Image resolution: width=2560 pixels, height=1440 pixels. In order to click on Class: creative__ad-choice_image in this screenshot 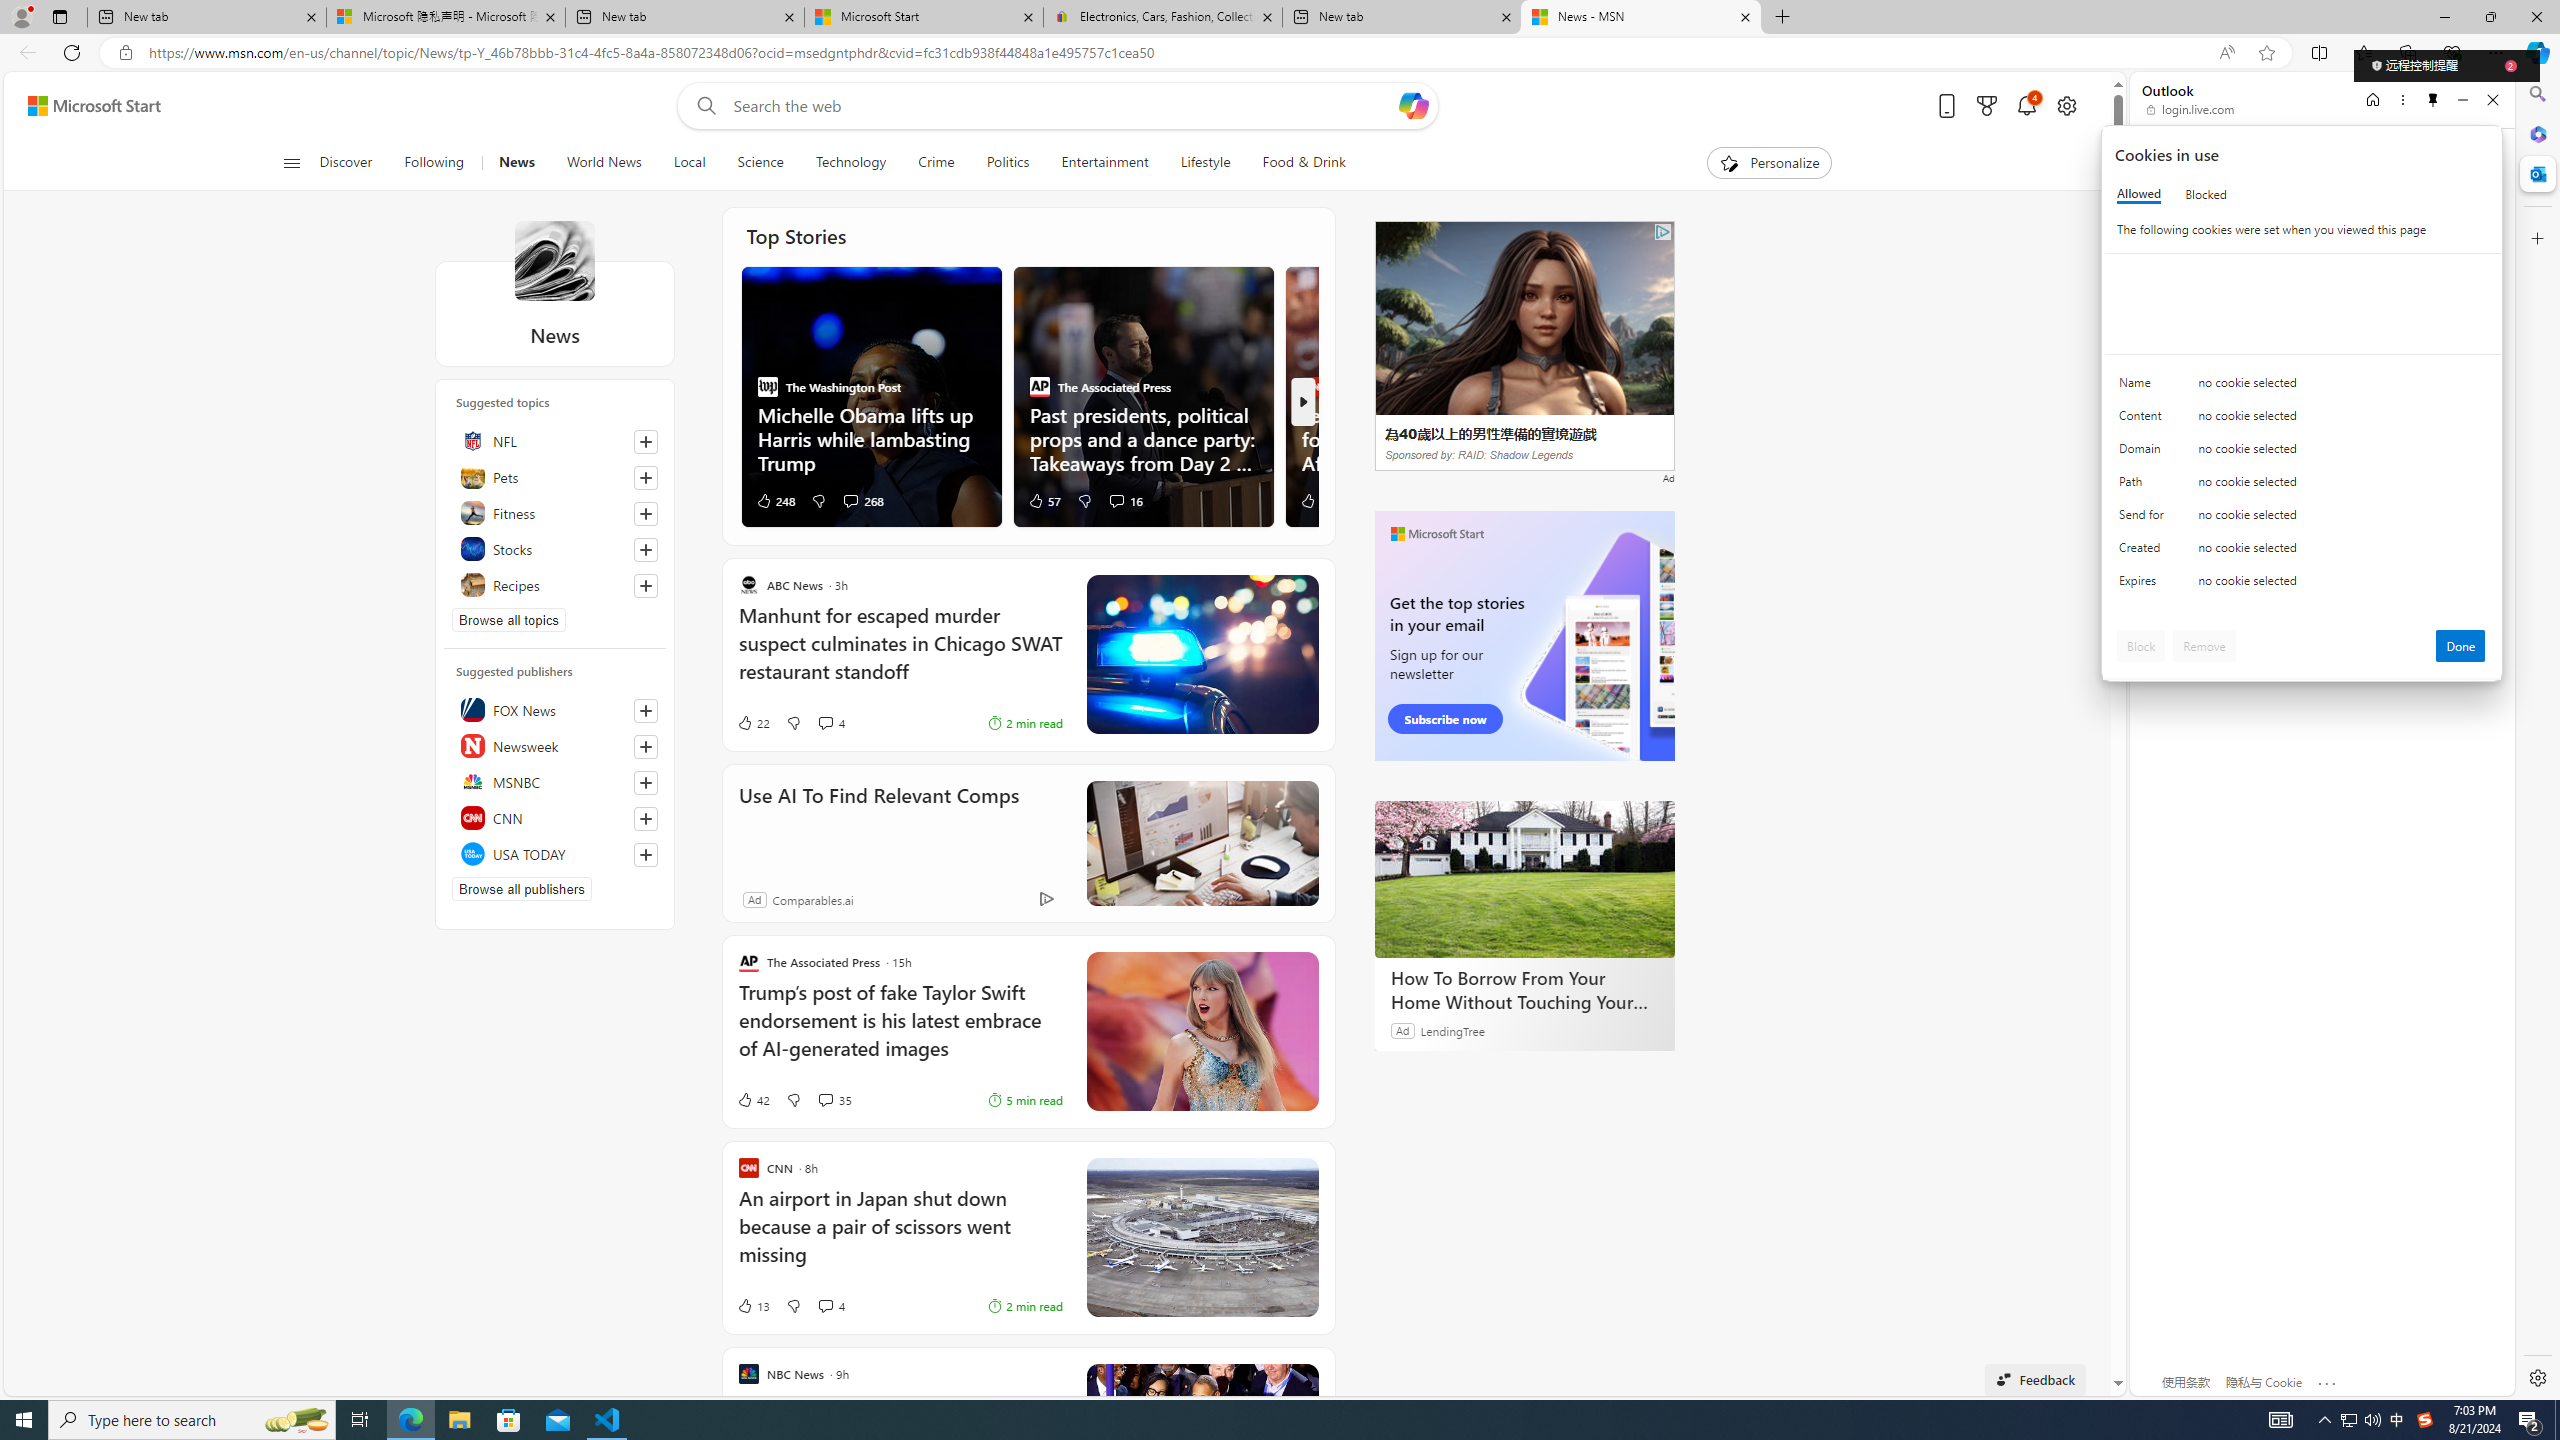, I will do `click(1662, 232)`.